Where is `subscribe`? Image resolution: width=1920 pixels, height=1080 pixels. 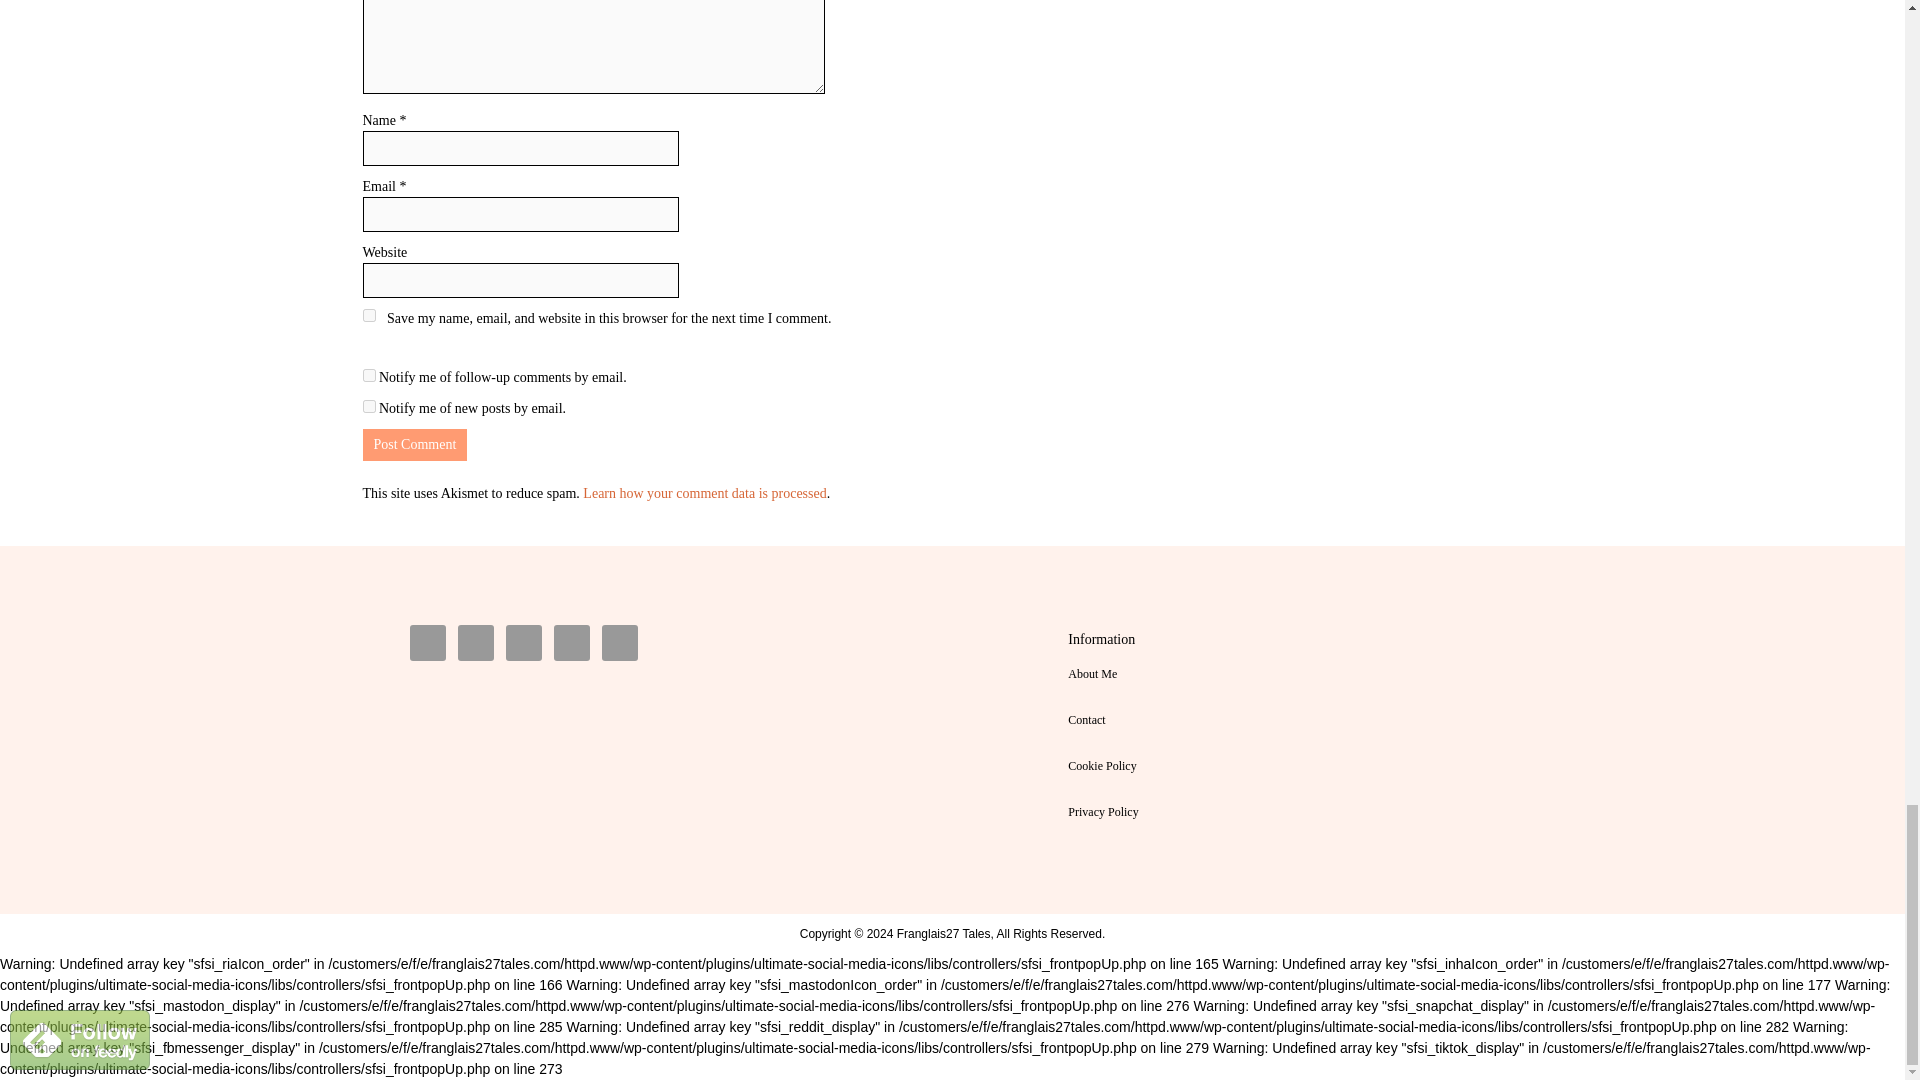 subscribe is located at coordinates (368, 376).